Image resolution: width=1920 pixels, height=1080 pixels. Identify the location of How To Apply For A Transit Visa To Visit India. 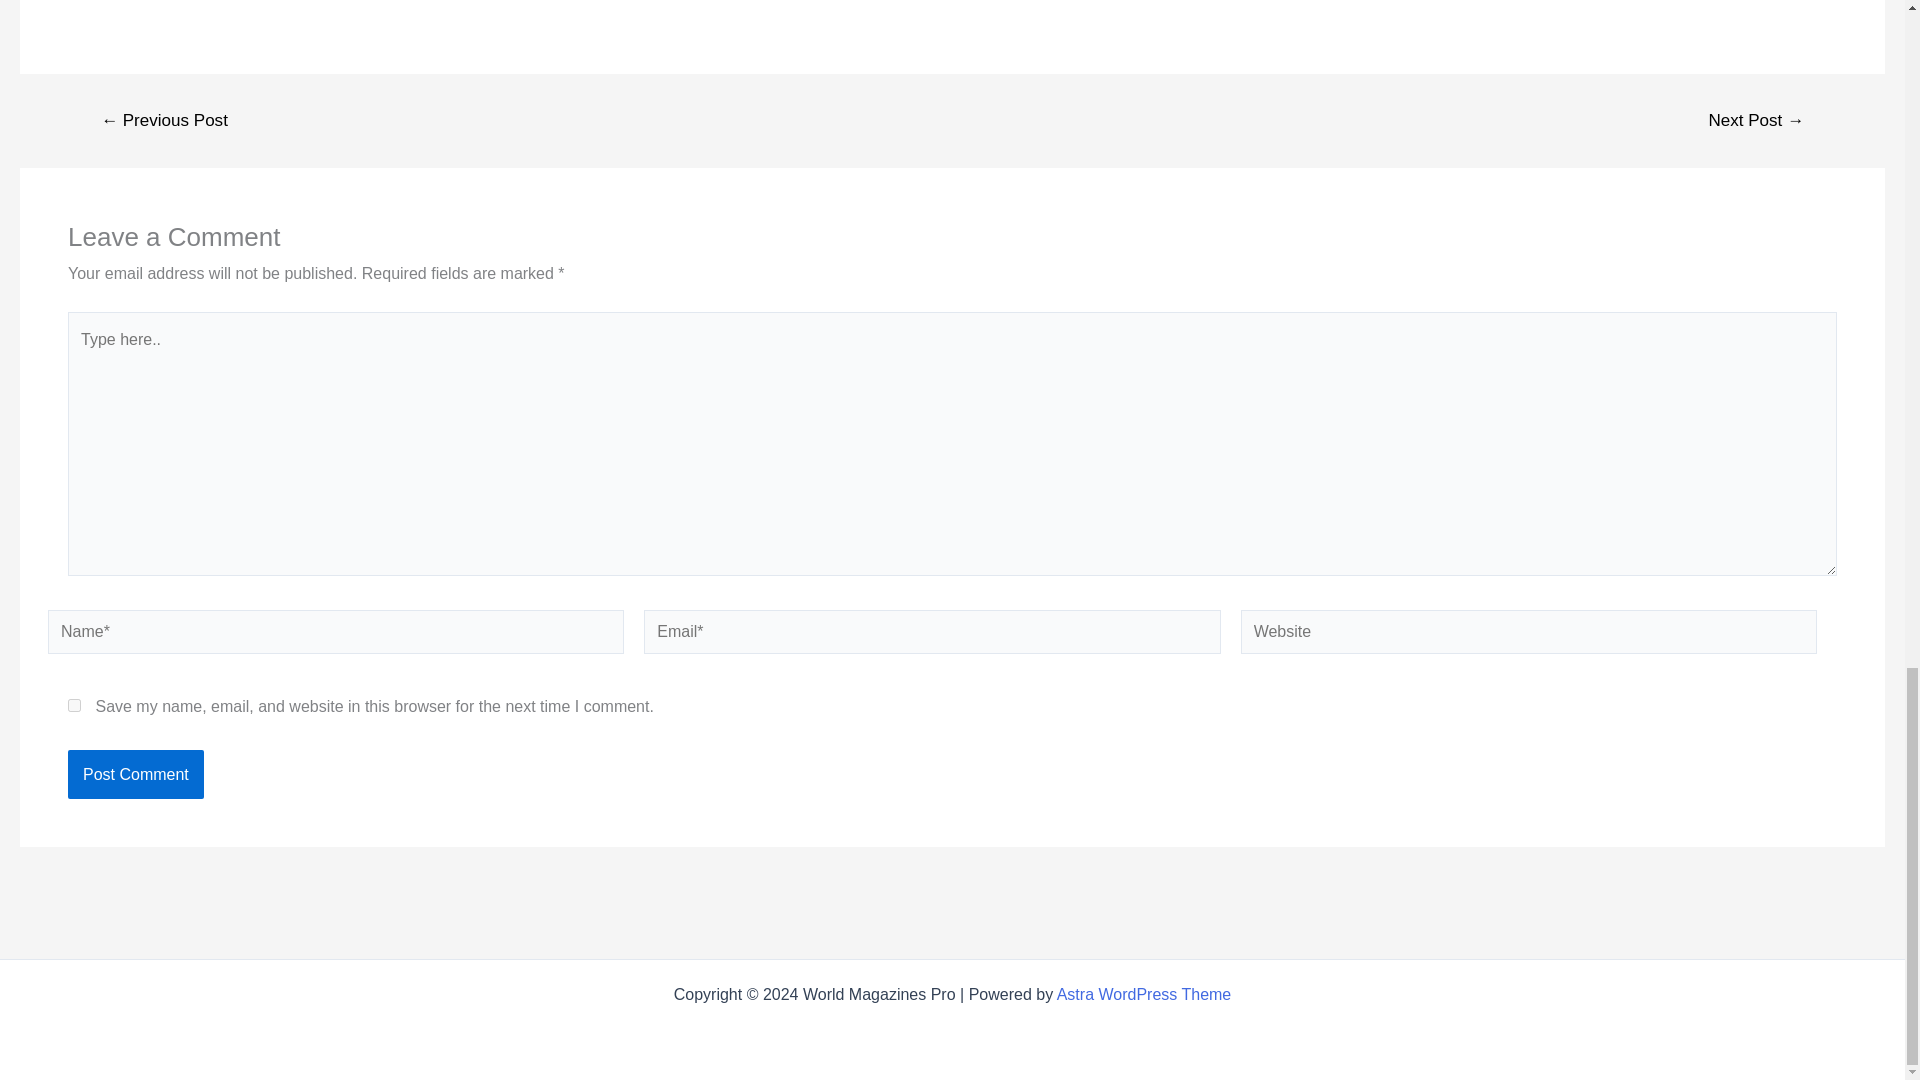
(164, 120).